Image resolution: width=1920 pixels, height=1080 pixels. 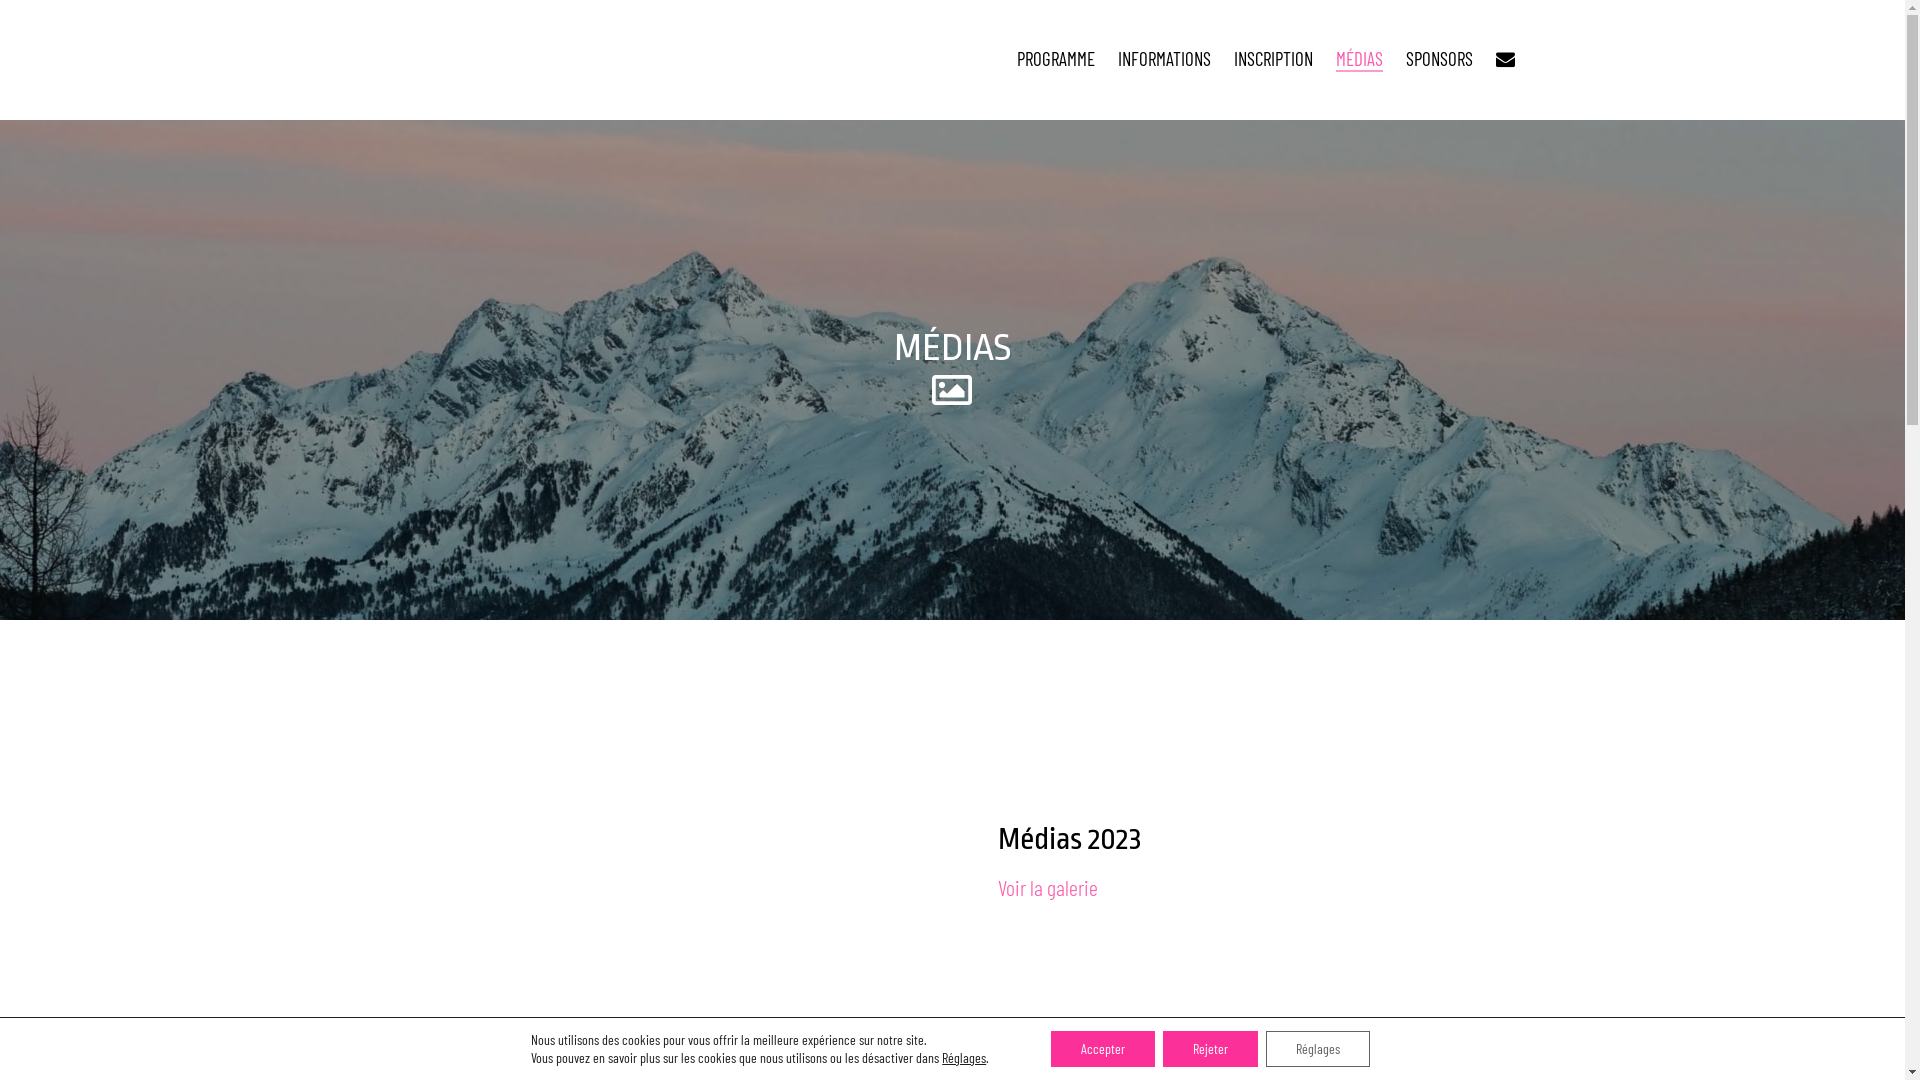 I want to click on Accueil, so click(x=540, y=60).